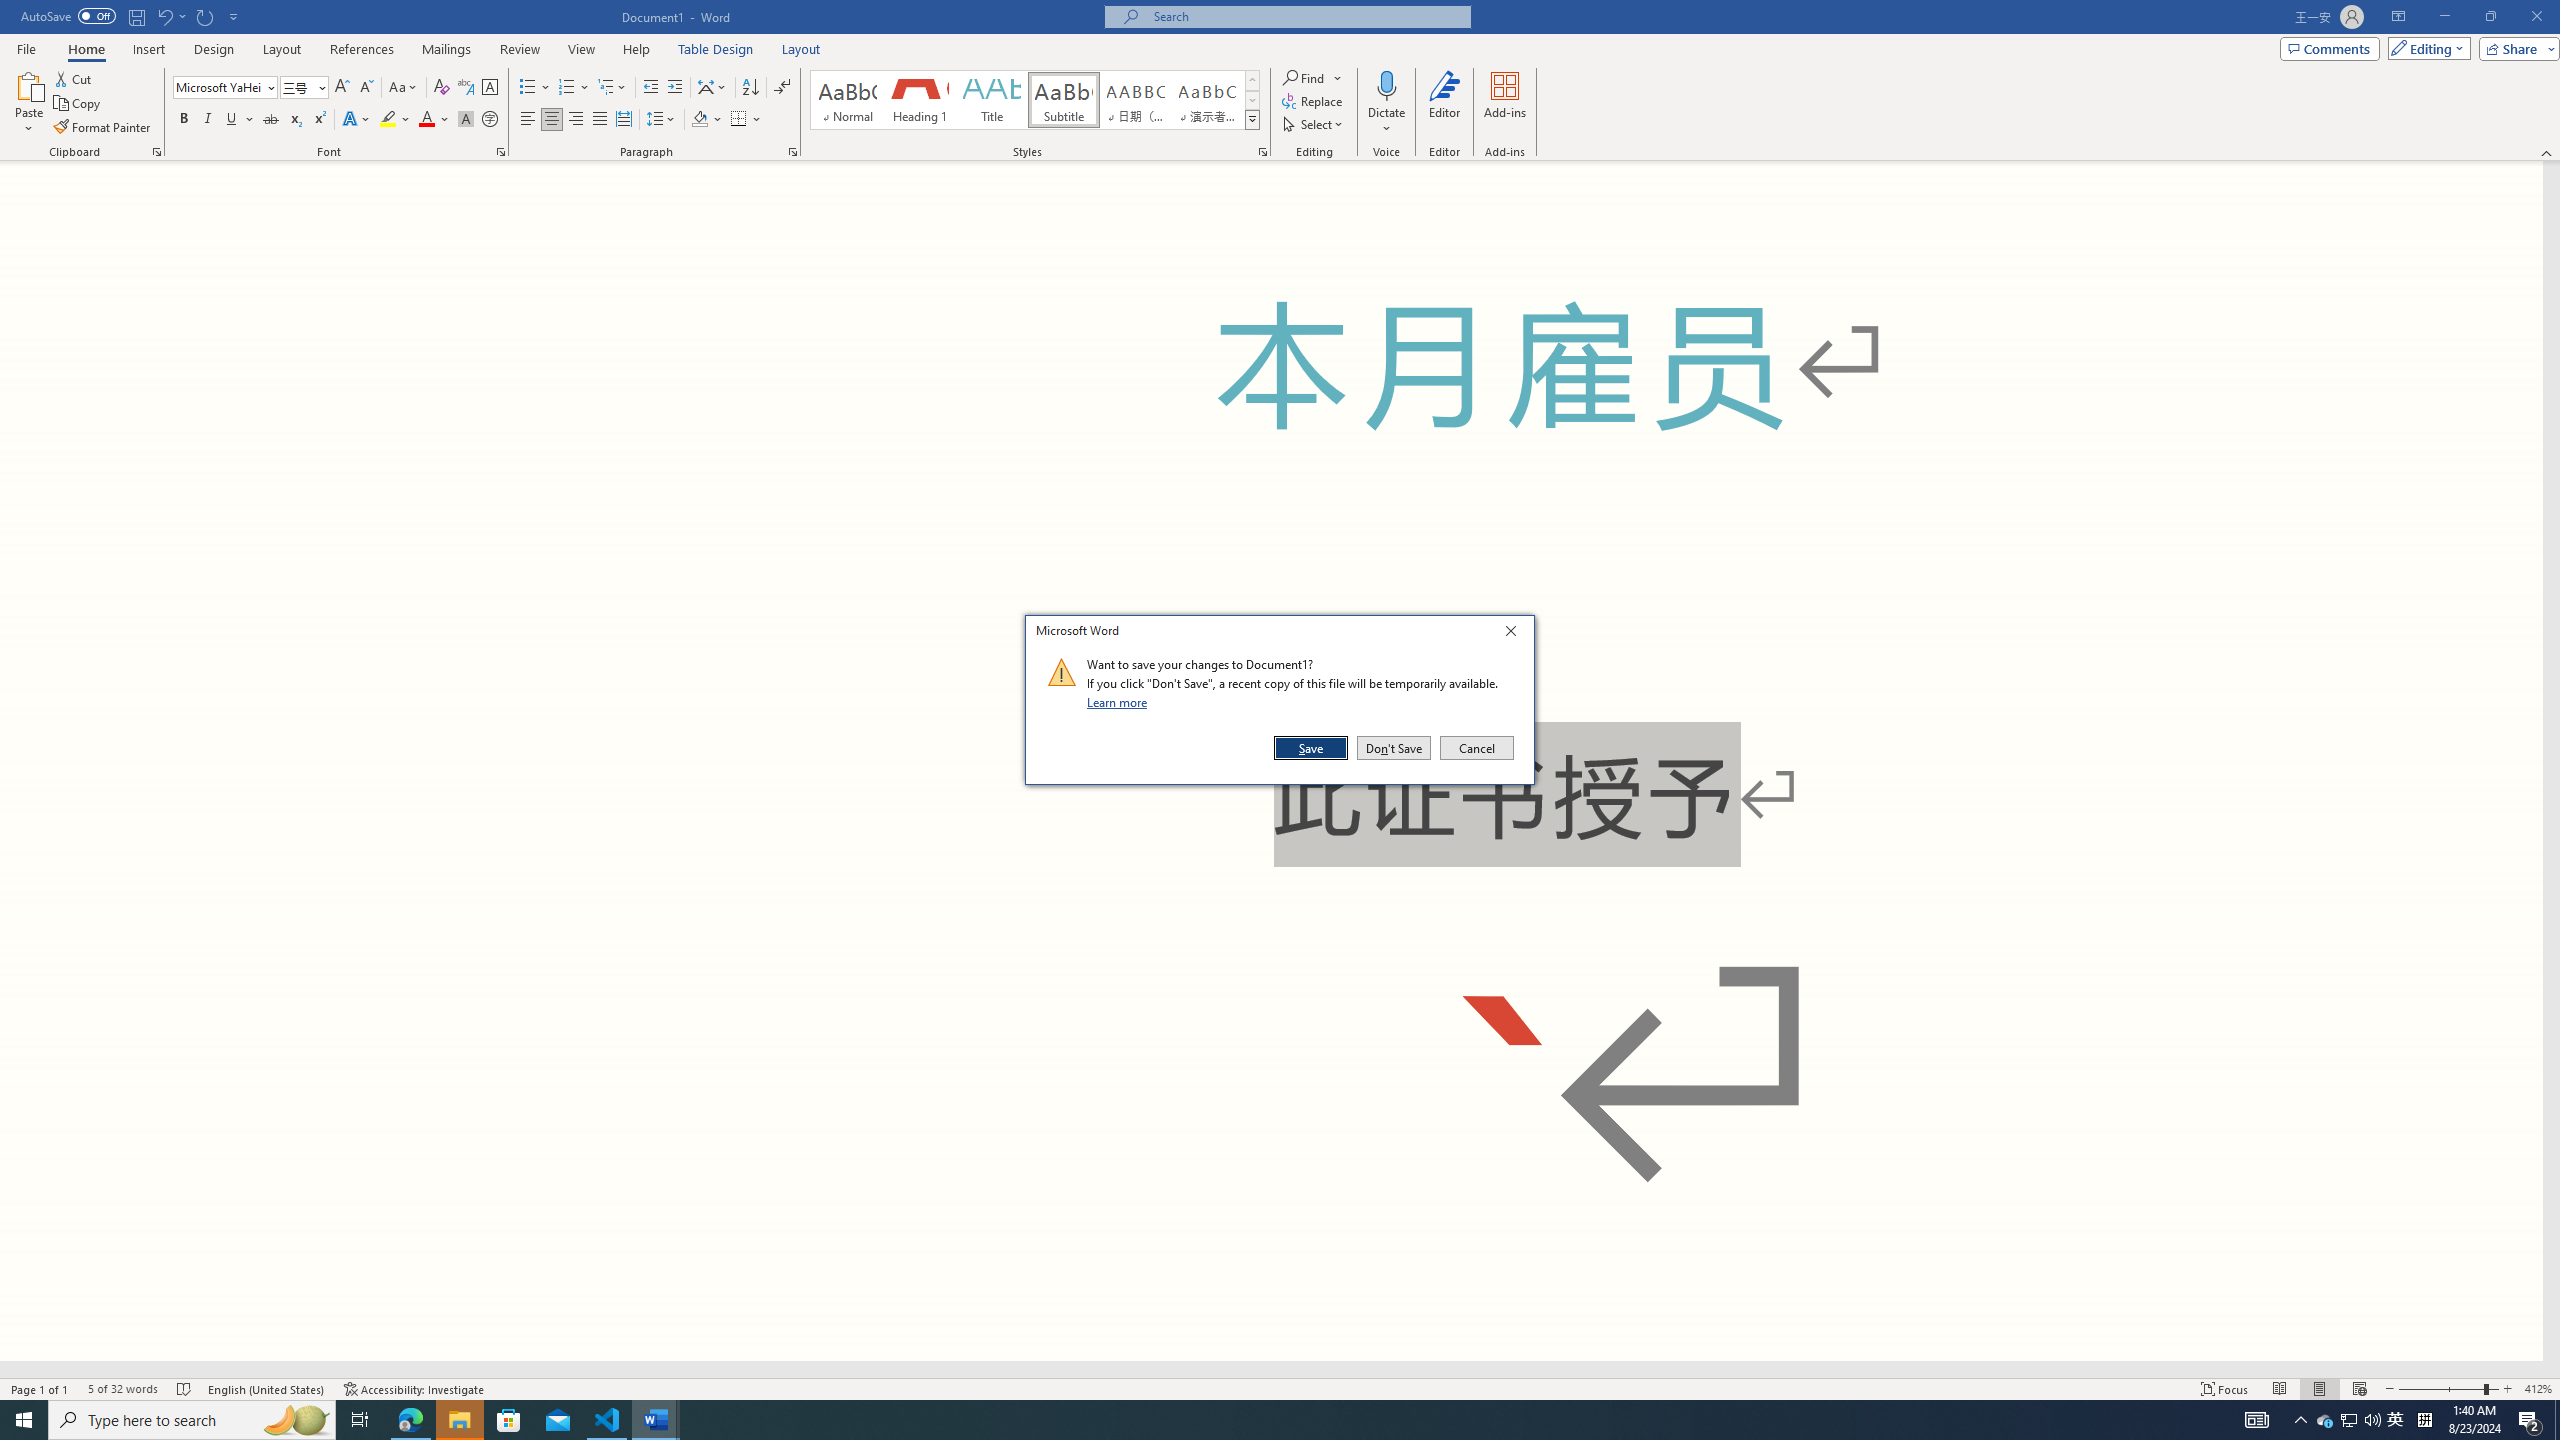 The image size is (2560, 1440). Describe the element at coordinates (206, 16) in the screenshot. I see `Repeat Doc Close` at that location.